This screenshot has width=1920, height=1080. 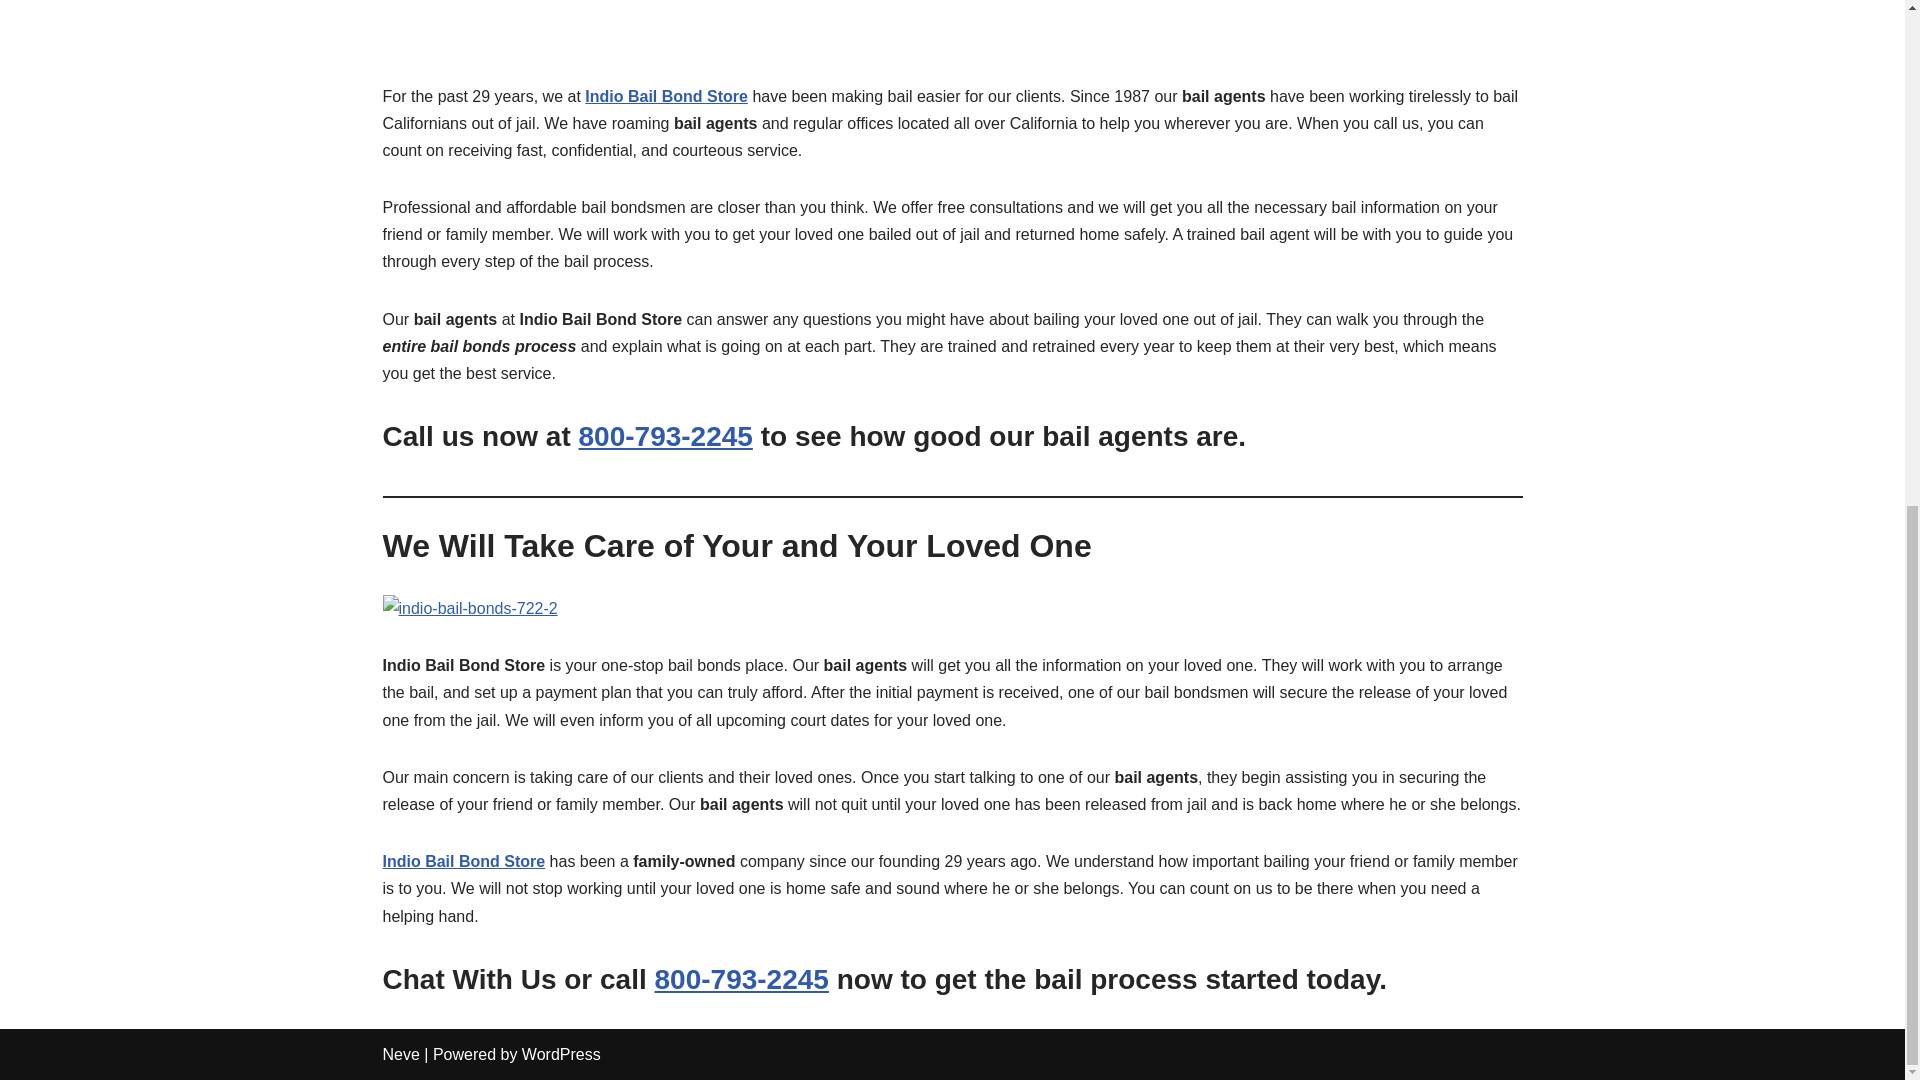 What do you see at coordinates (666, 436) in the screenshot?
I see `800-793-2245` at bounding box center [666, 436].